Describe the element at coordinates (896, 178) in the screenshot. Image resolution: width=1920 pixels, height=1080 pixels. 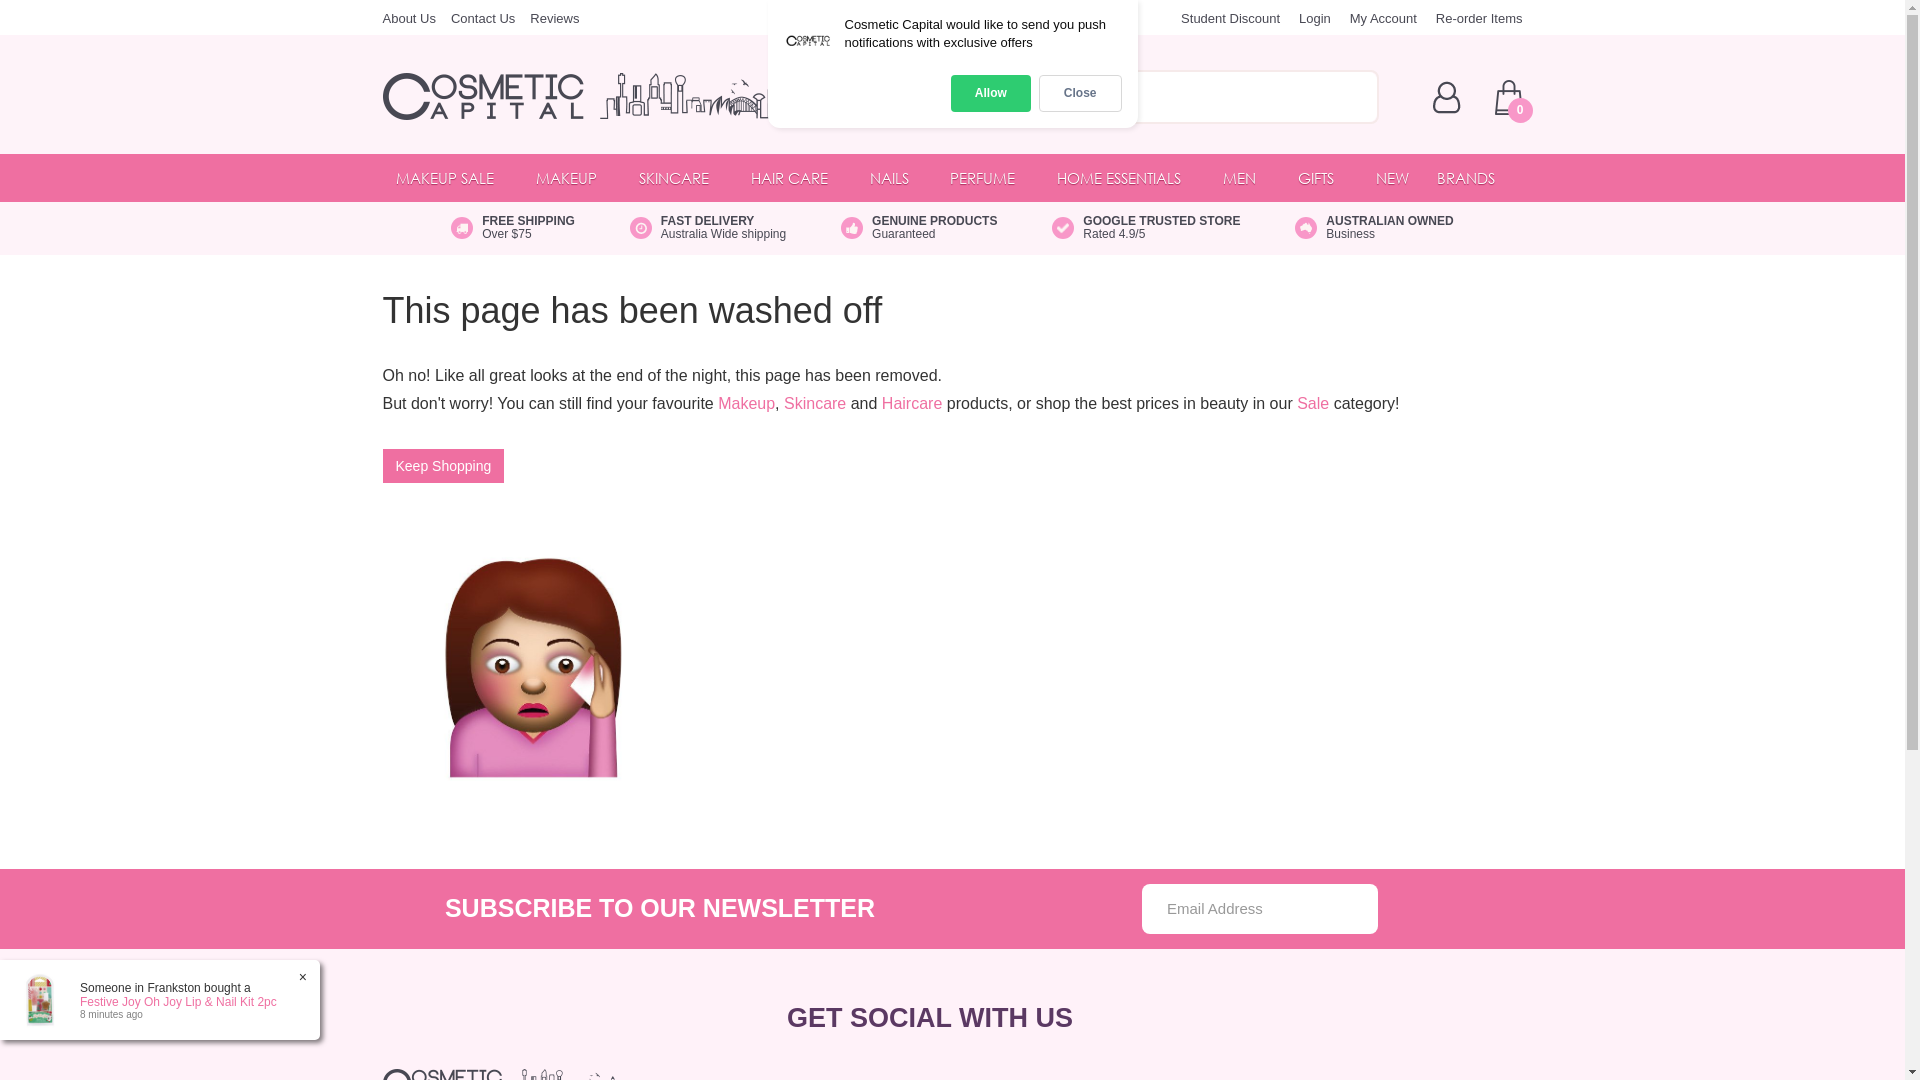
I see `NAILS` at that location.